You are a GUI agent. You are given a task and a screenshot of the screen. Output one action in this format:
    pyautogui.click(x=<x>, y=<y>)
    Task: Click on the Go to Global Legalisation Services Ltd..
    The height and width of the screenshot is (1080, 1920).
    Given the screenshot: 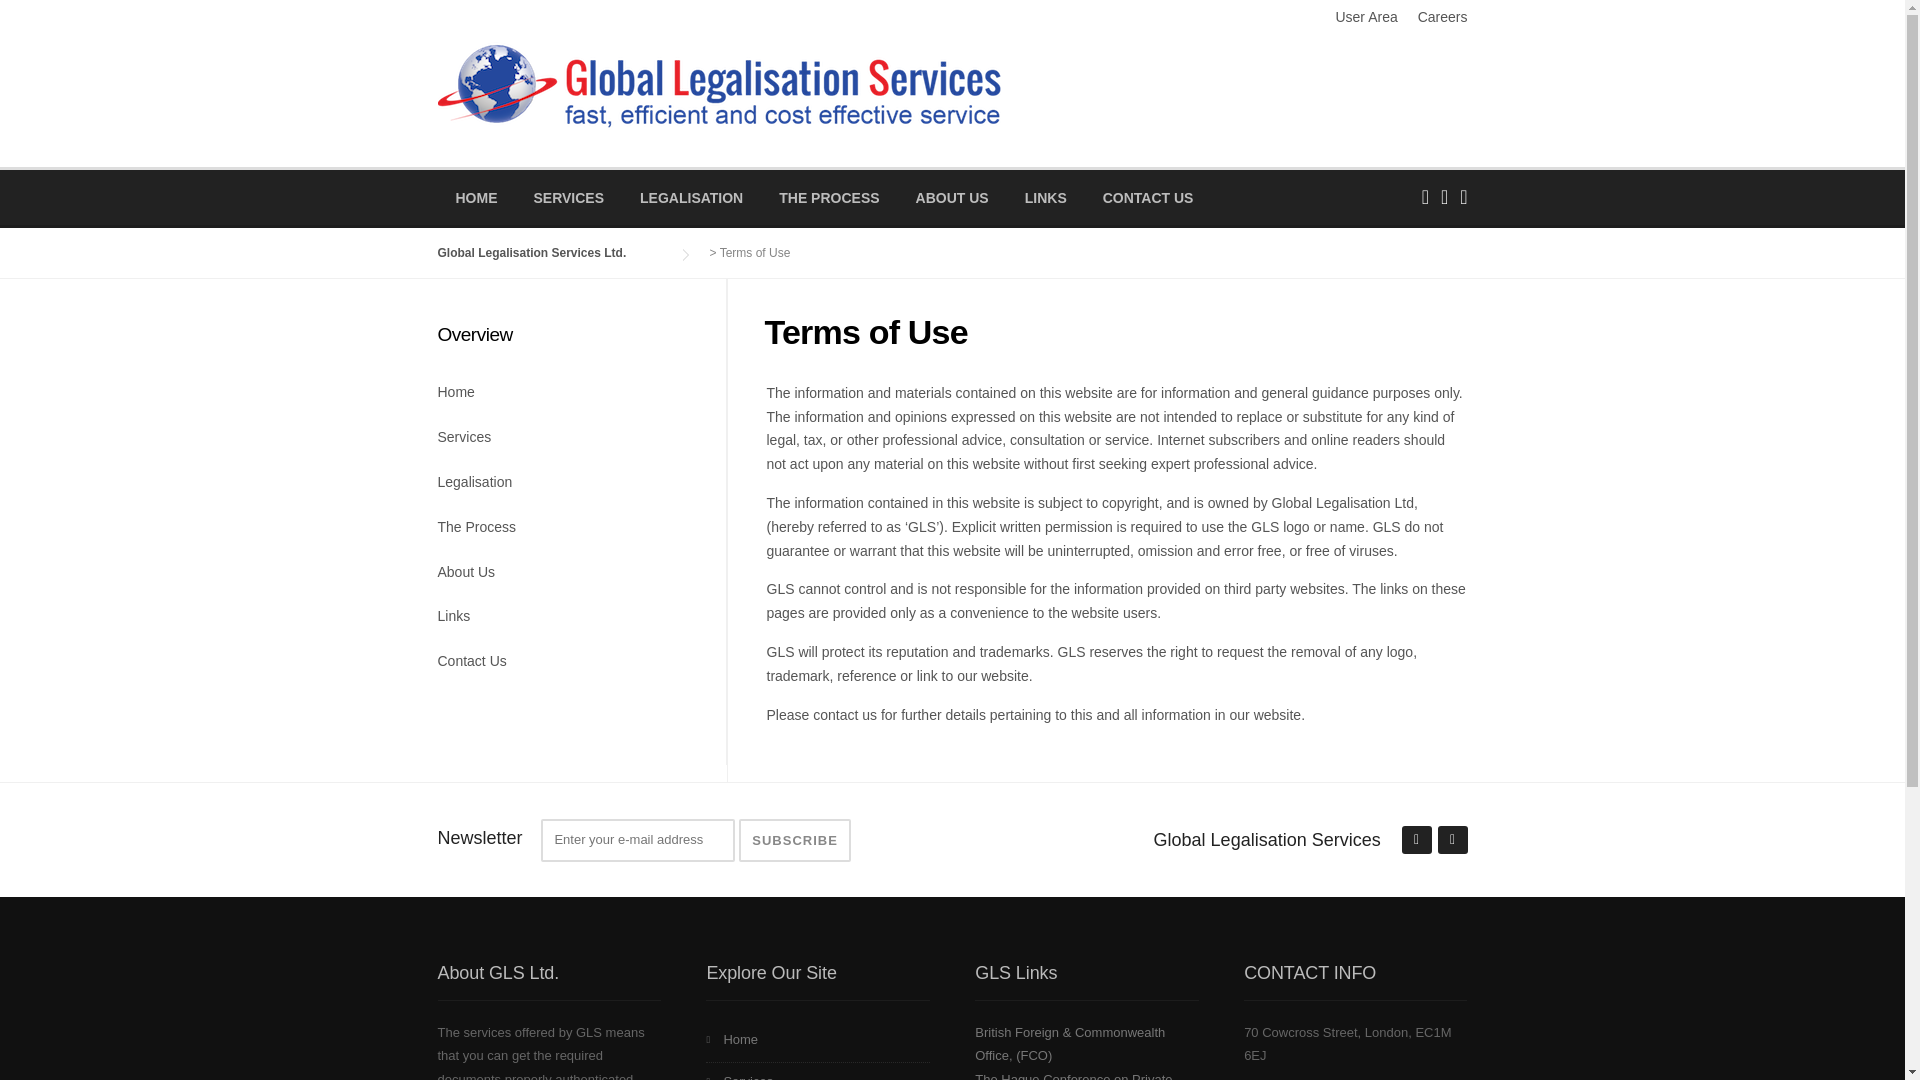 What is the action you would take?
    pyautogui.click(x=552, y=253)
    